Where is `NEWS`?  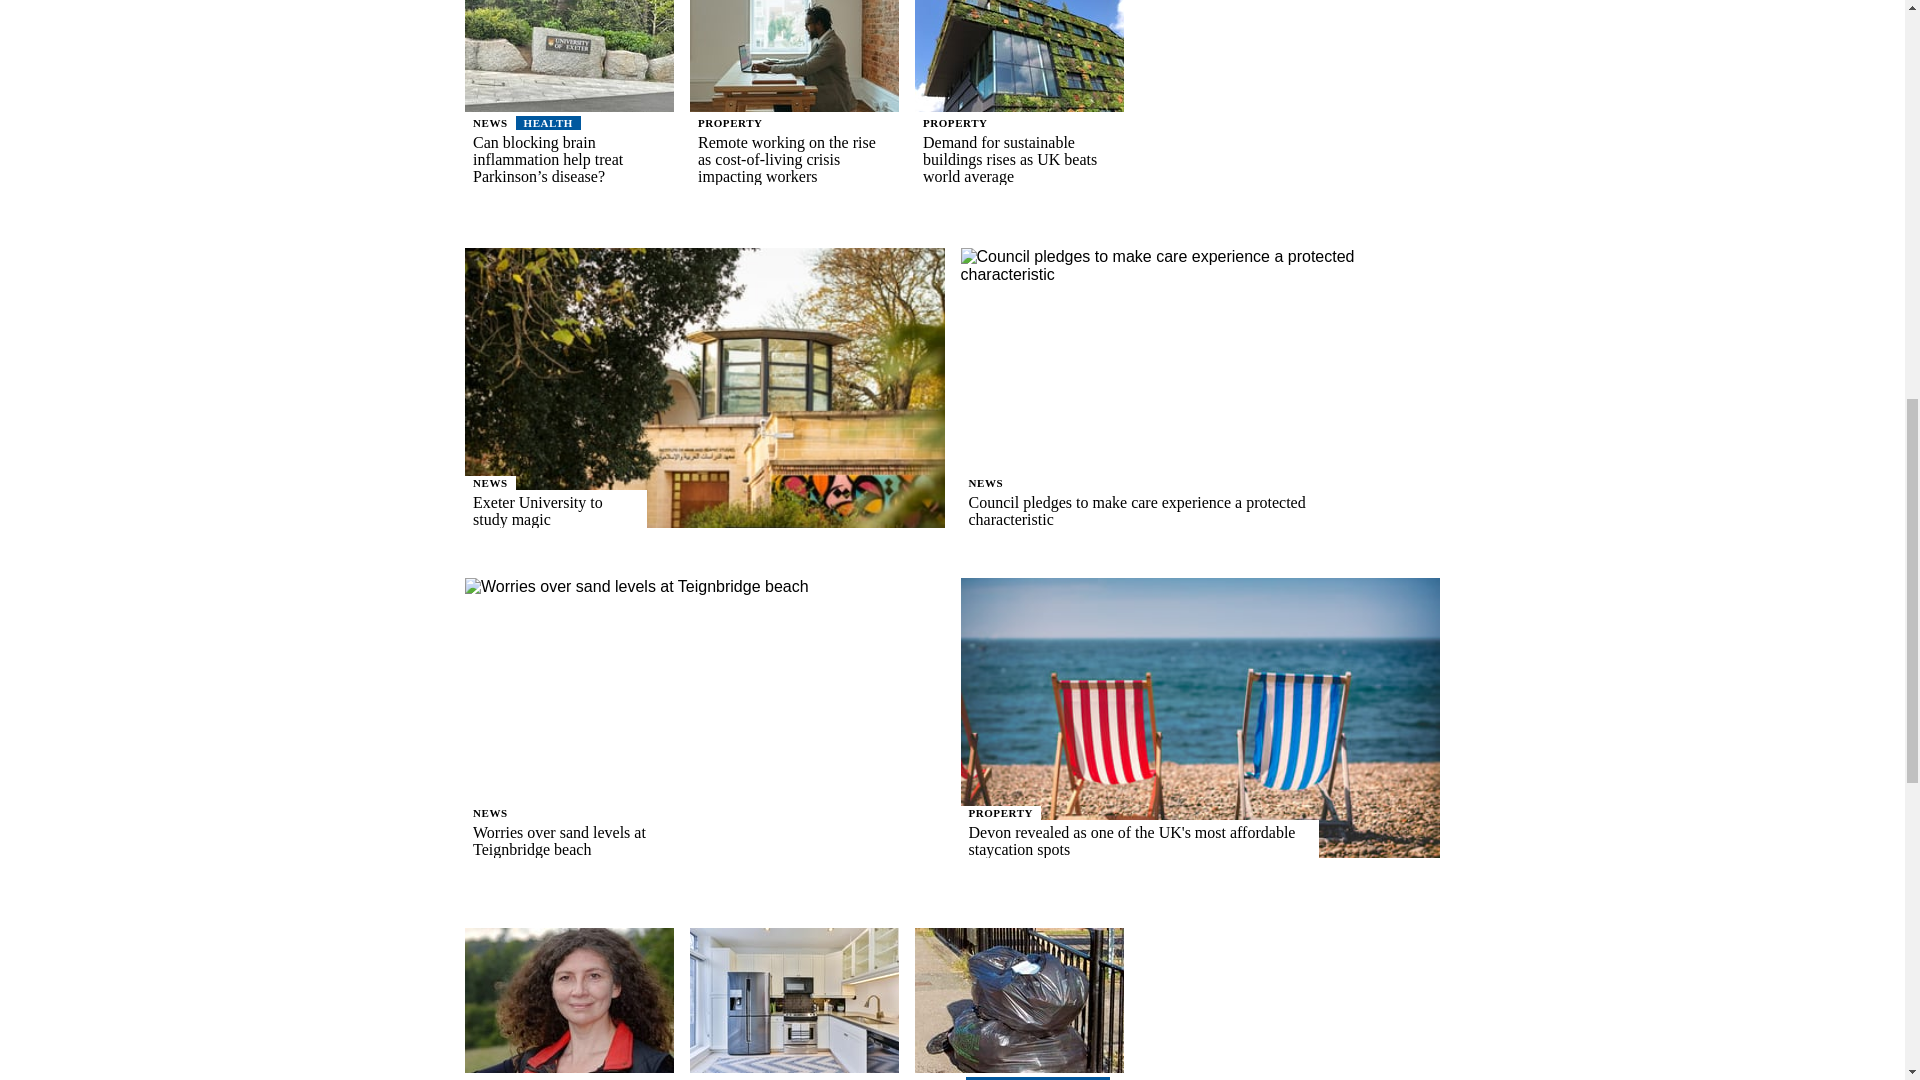 NEWS is located at coordinates (490, 122).